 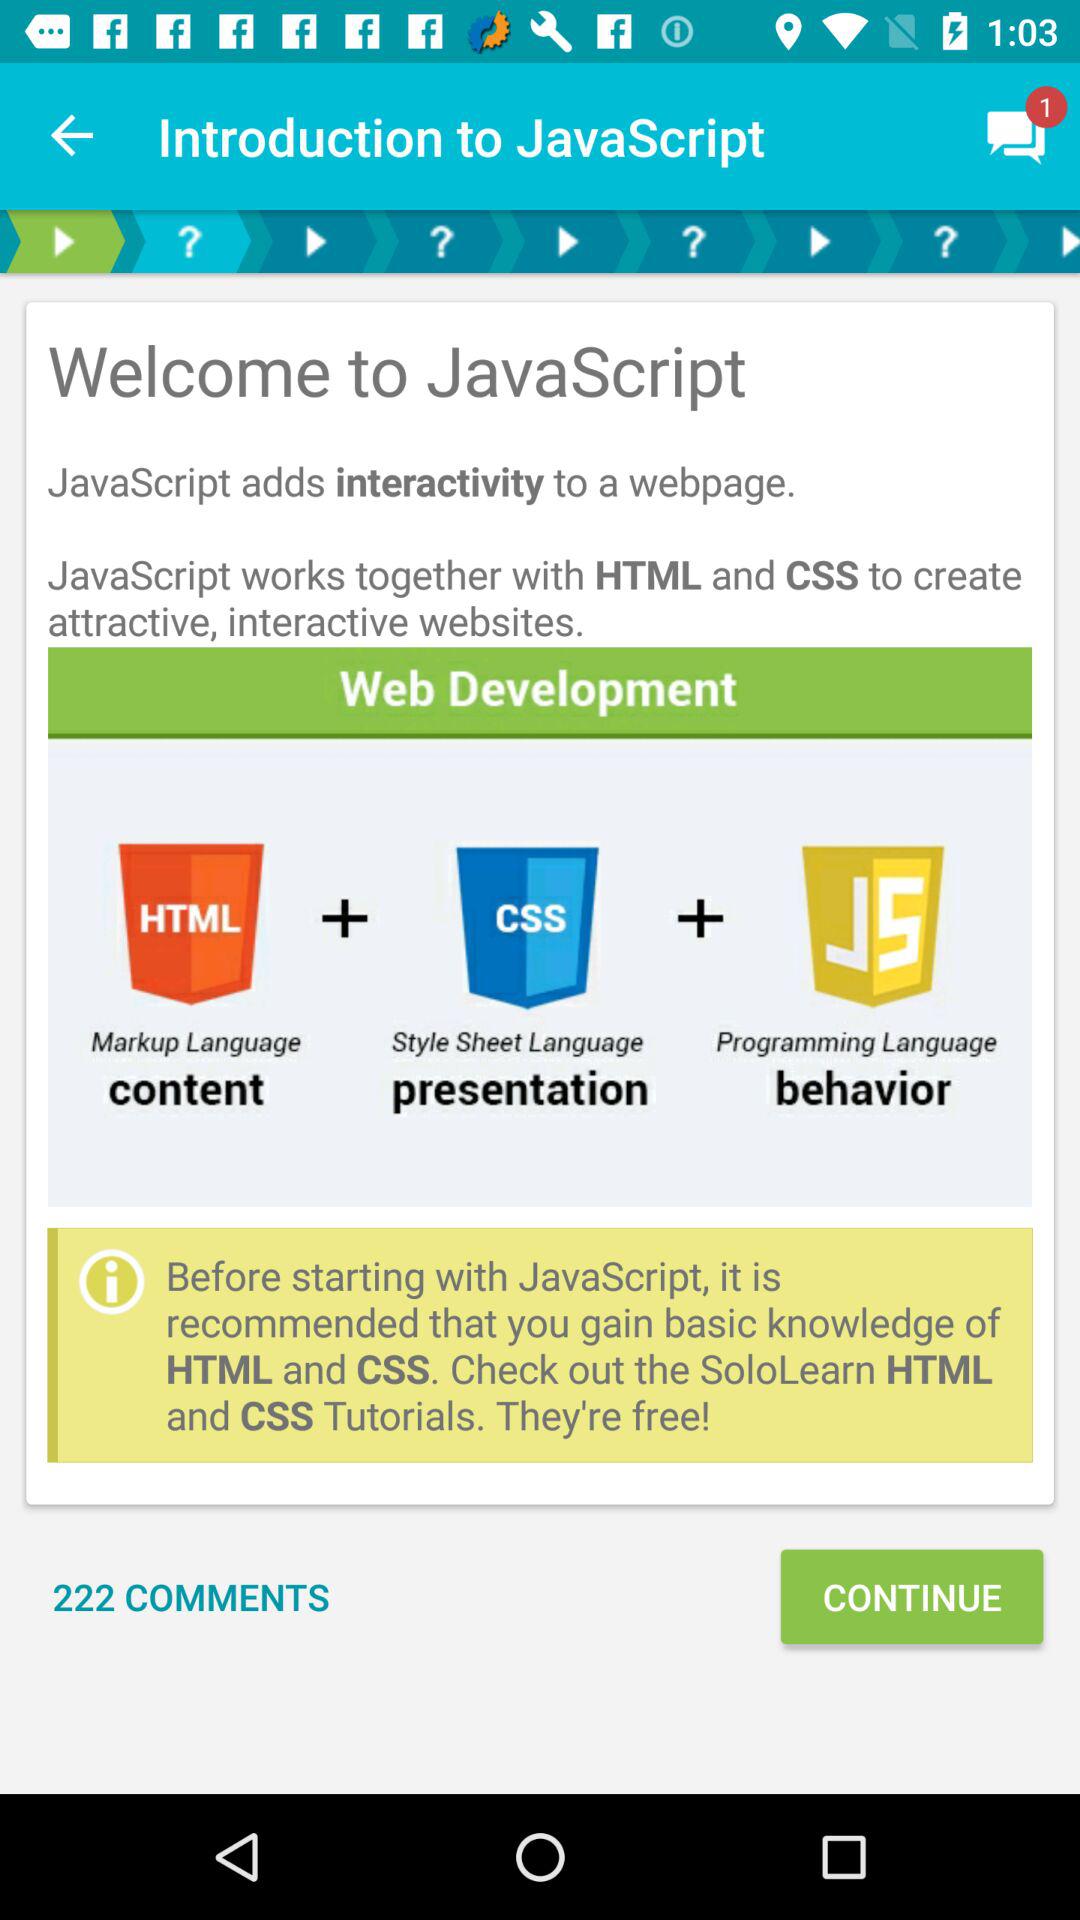 What do you see at coordinates (540, 926) in the screenshot?
I see `open the icon at the center` at bounding box center [540, 926].